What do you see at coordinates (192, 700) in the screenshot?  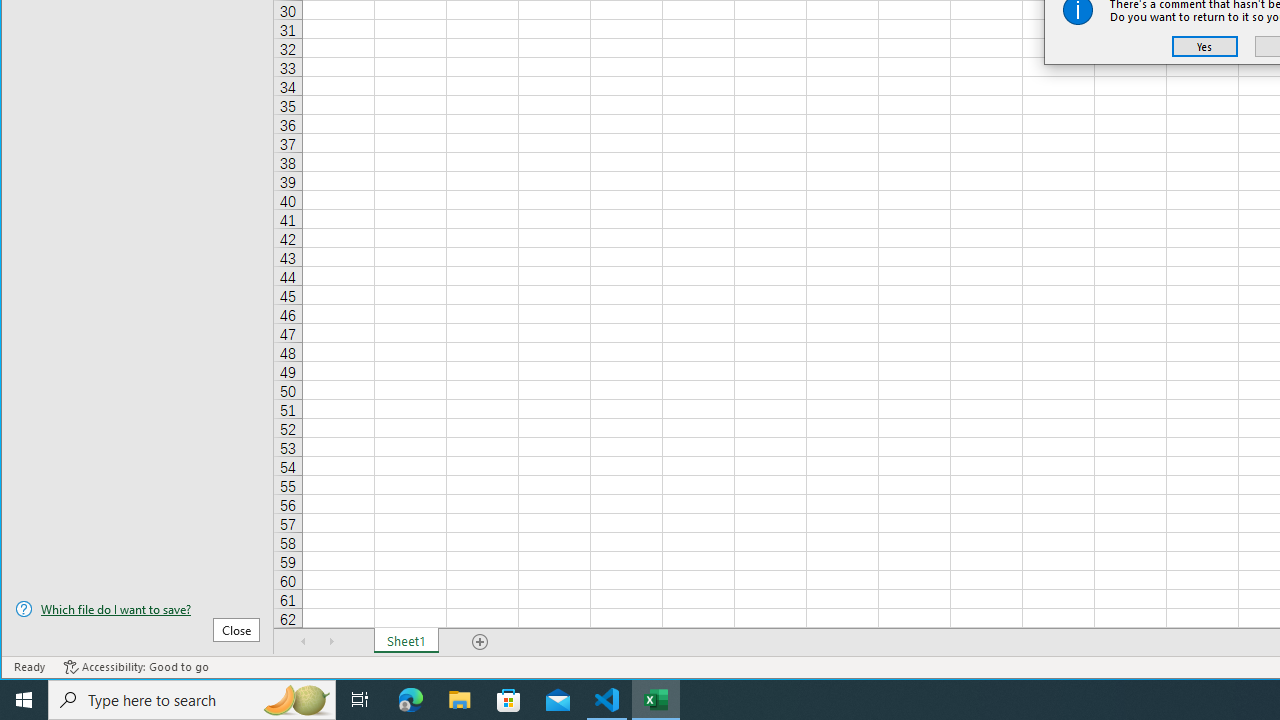 I see `Type here to search` at bounding box center [192, 700].